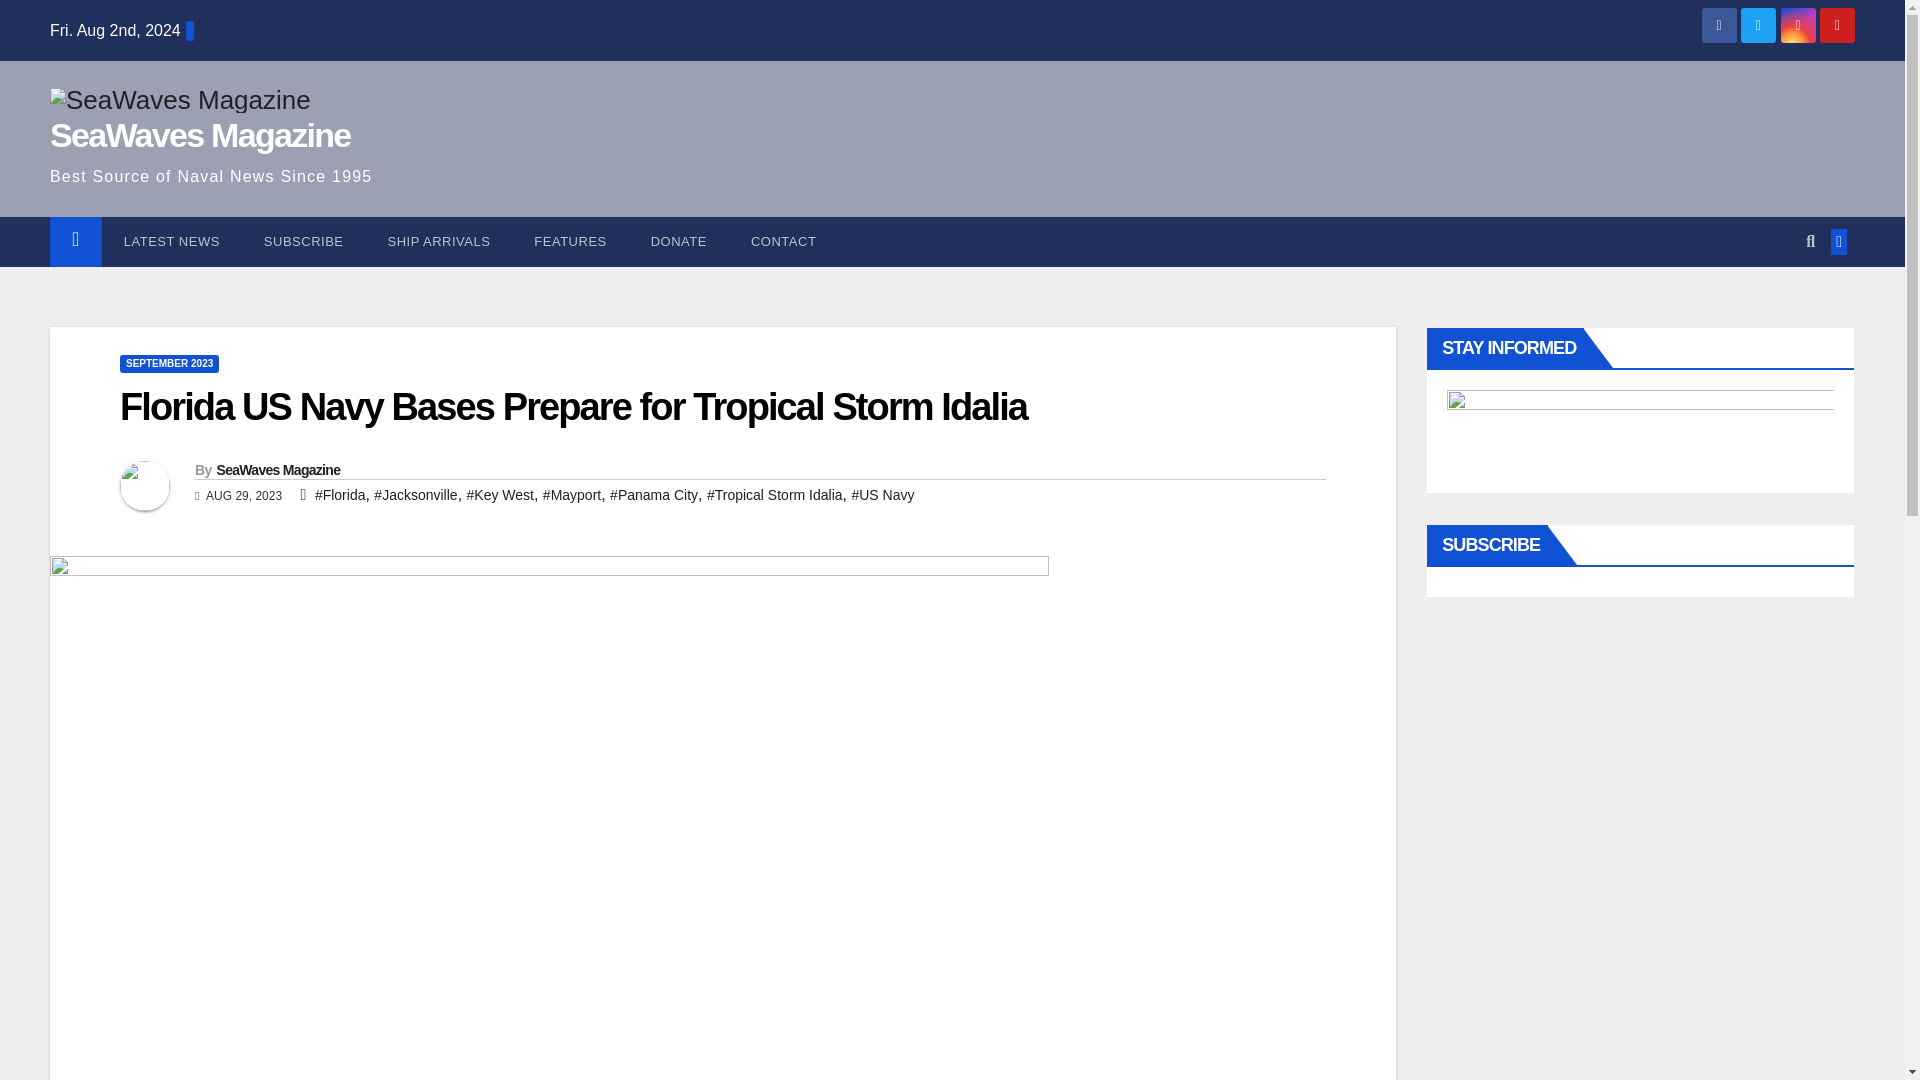 Image resolution: width=1920 pixels, height=1080 pixels. I want to click on Features, so click(570, 242).